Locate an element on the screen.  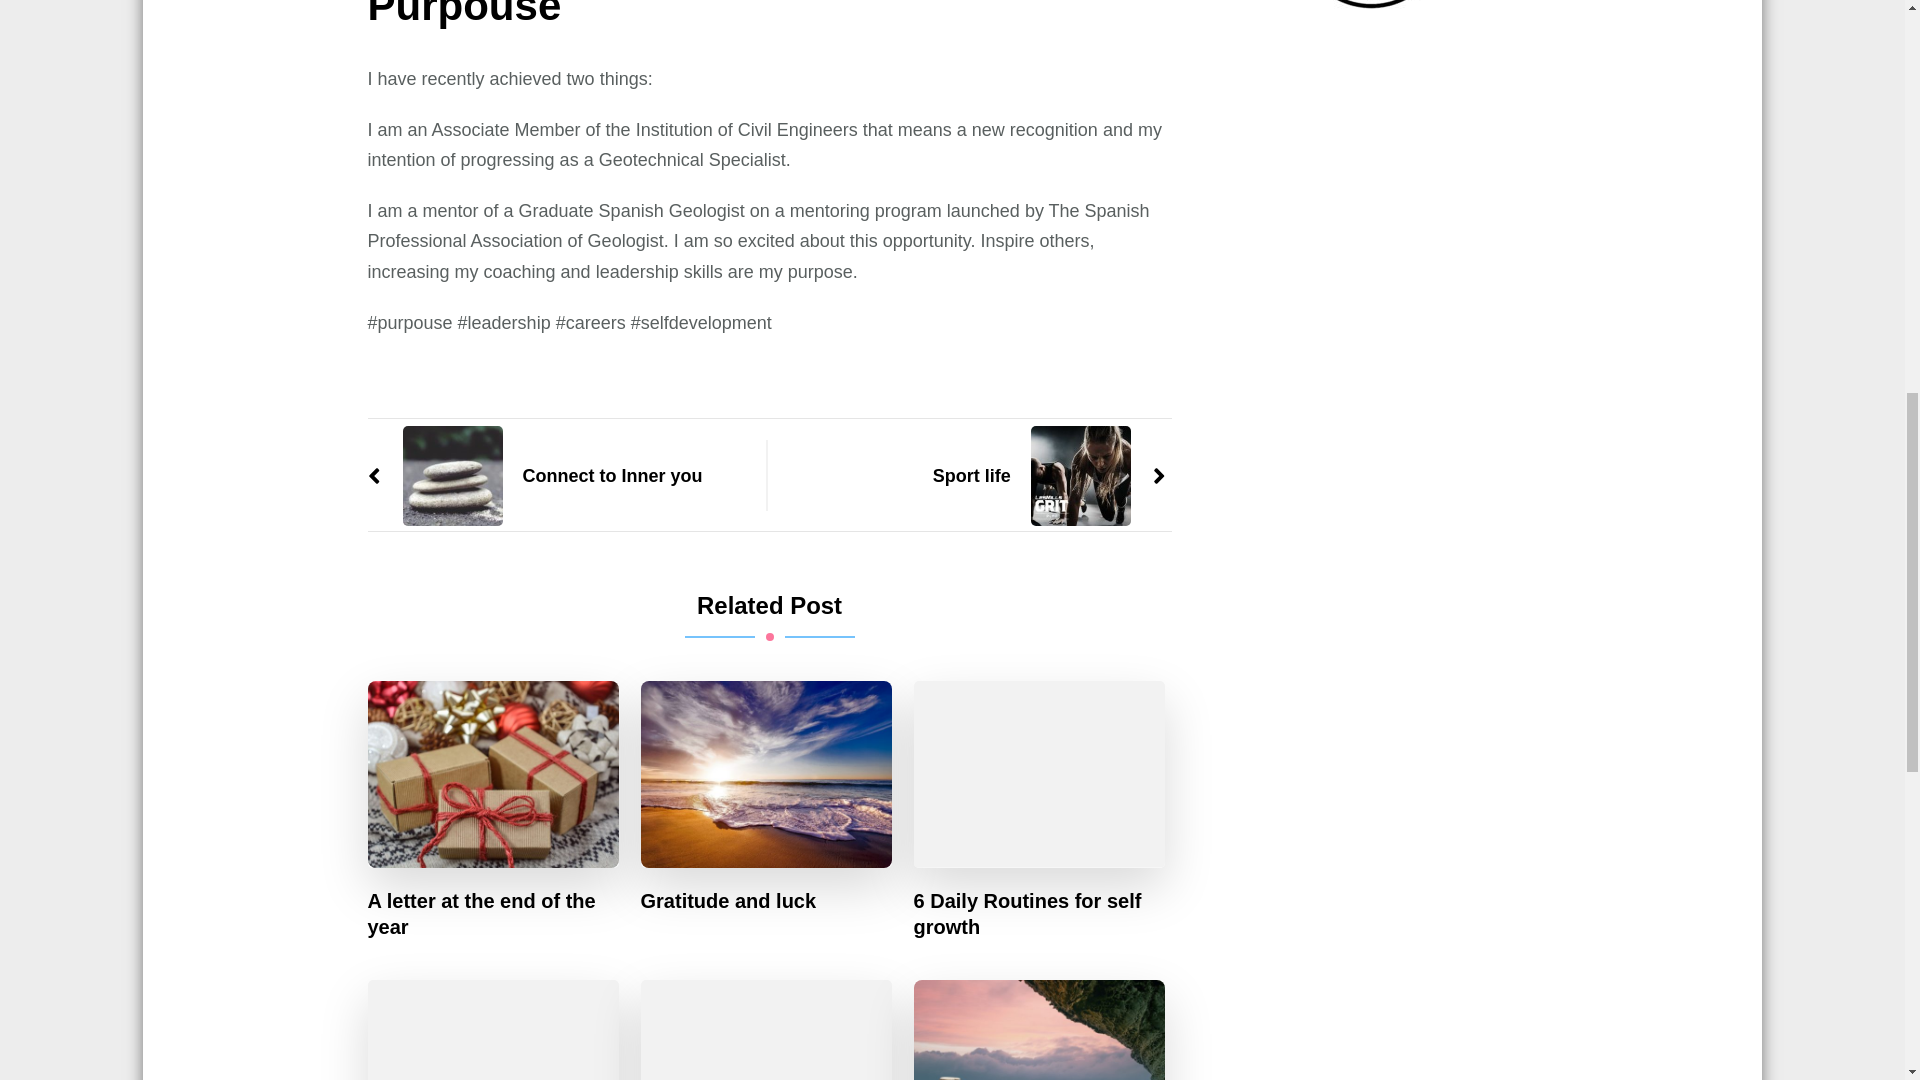
A letter at the end of the year is located at coordinates (494, 913).